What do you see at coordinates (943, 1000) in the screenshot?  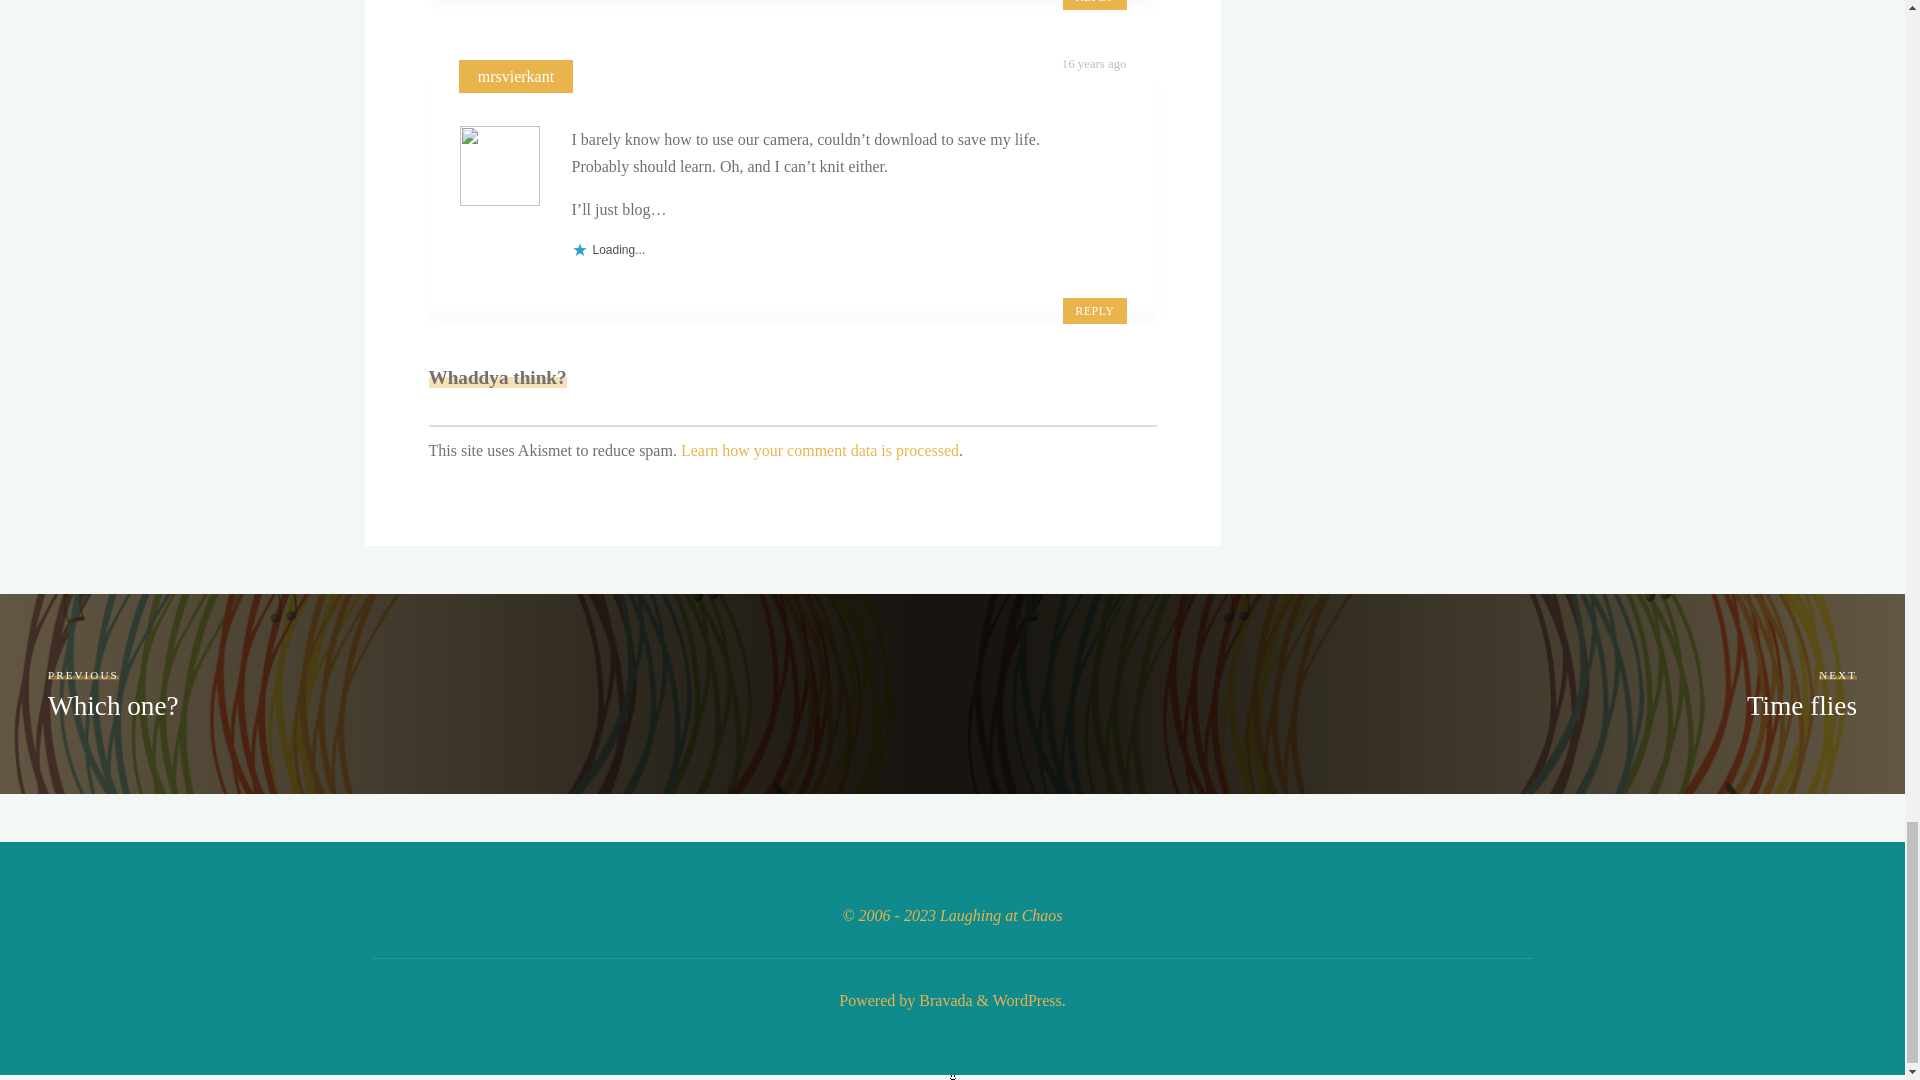 I see `Bravada WordPress Theme by Cryout Creations` at bounding box center [943, 1000].